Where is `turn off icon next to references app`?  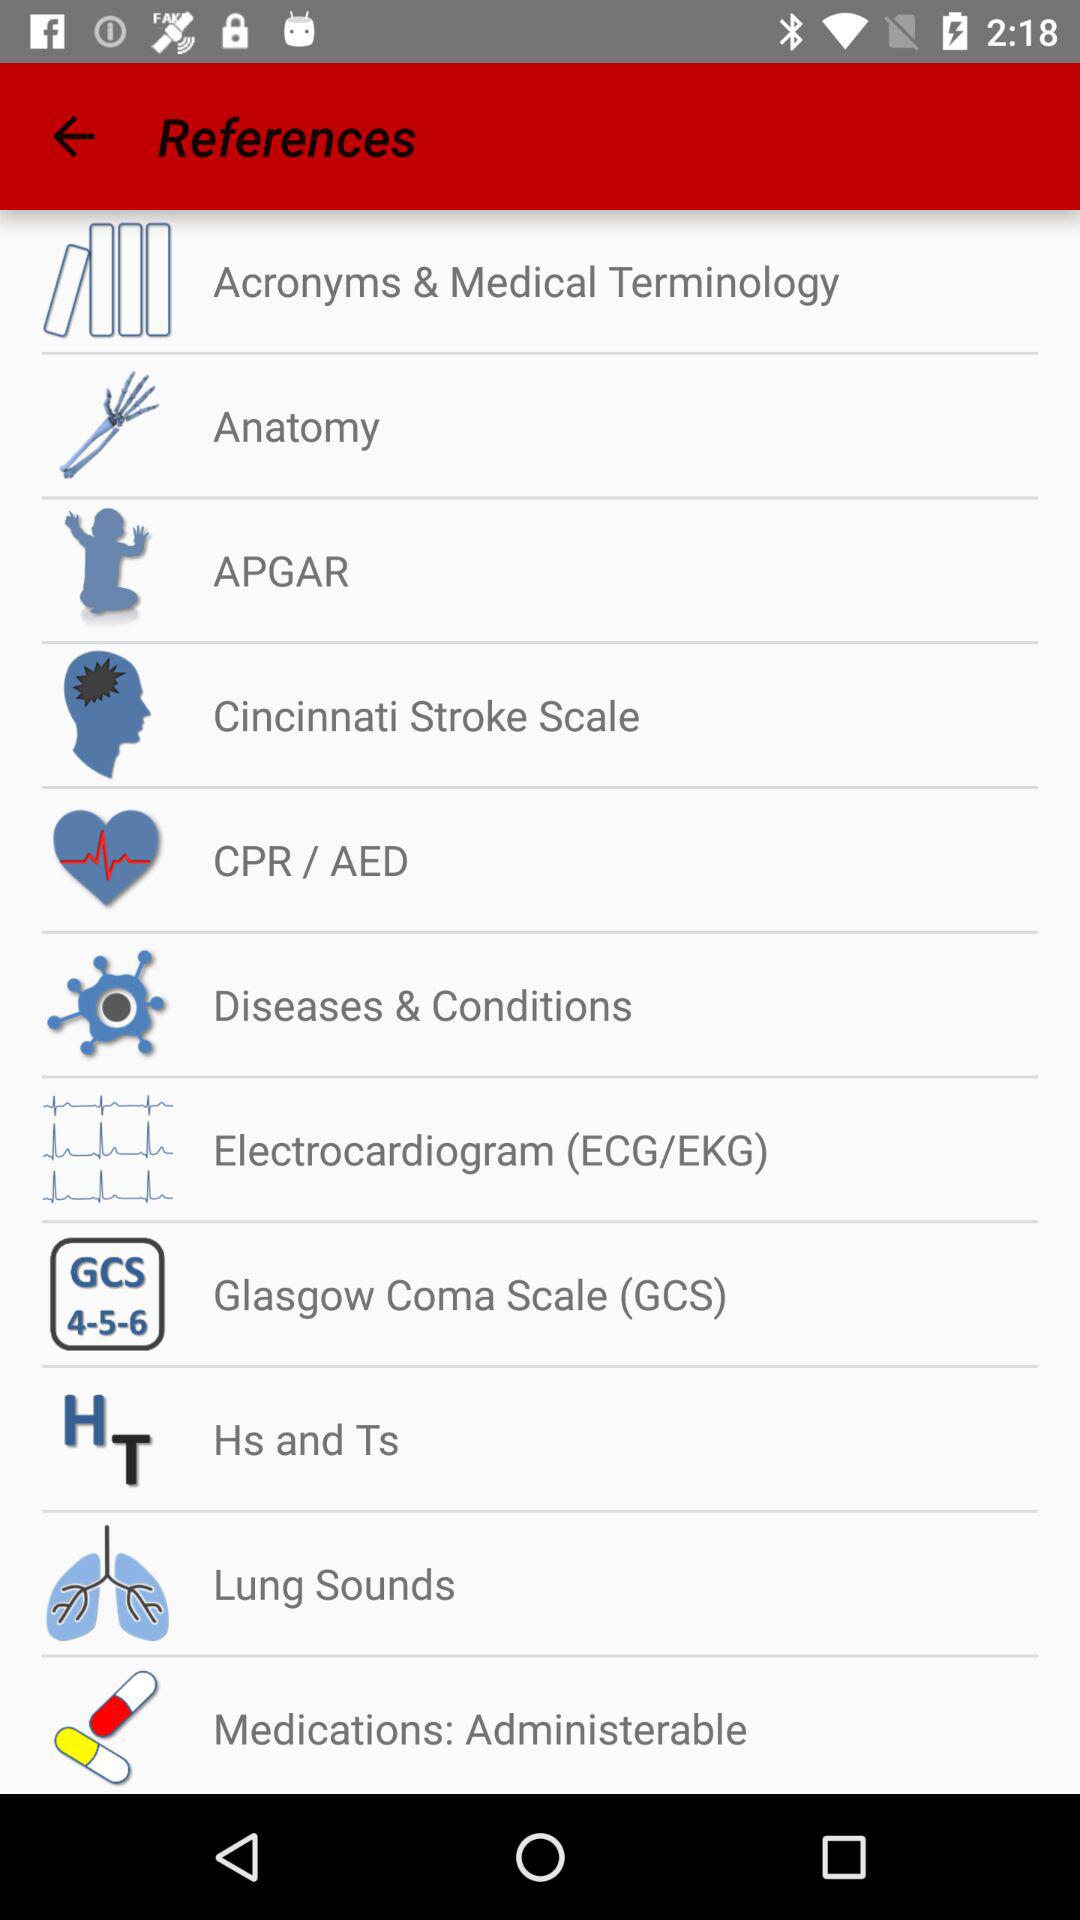
turn off icon next to references app is located at coordinates (73, 136).